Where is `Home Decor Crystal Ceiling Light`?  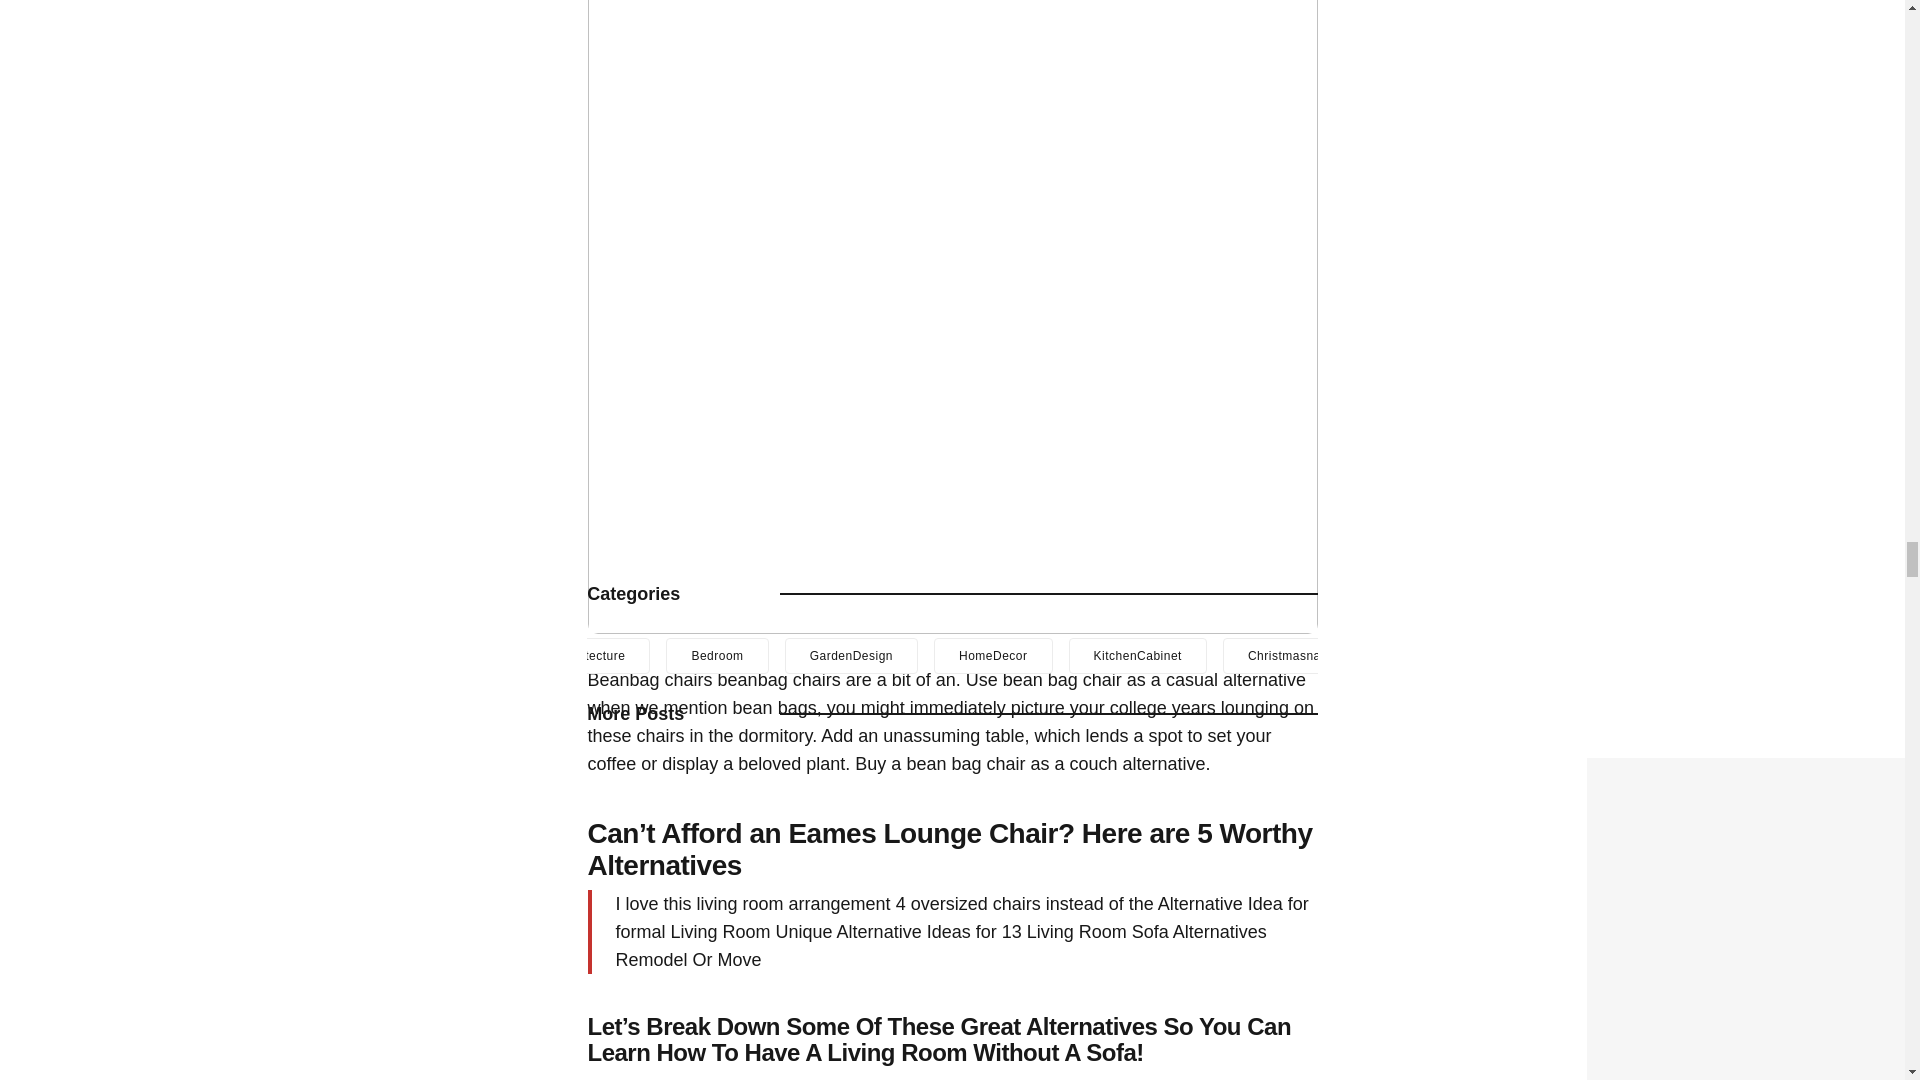
Home Decor Crystal Ceiling Light is located at coordinates (1730, 770).